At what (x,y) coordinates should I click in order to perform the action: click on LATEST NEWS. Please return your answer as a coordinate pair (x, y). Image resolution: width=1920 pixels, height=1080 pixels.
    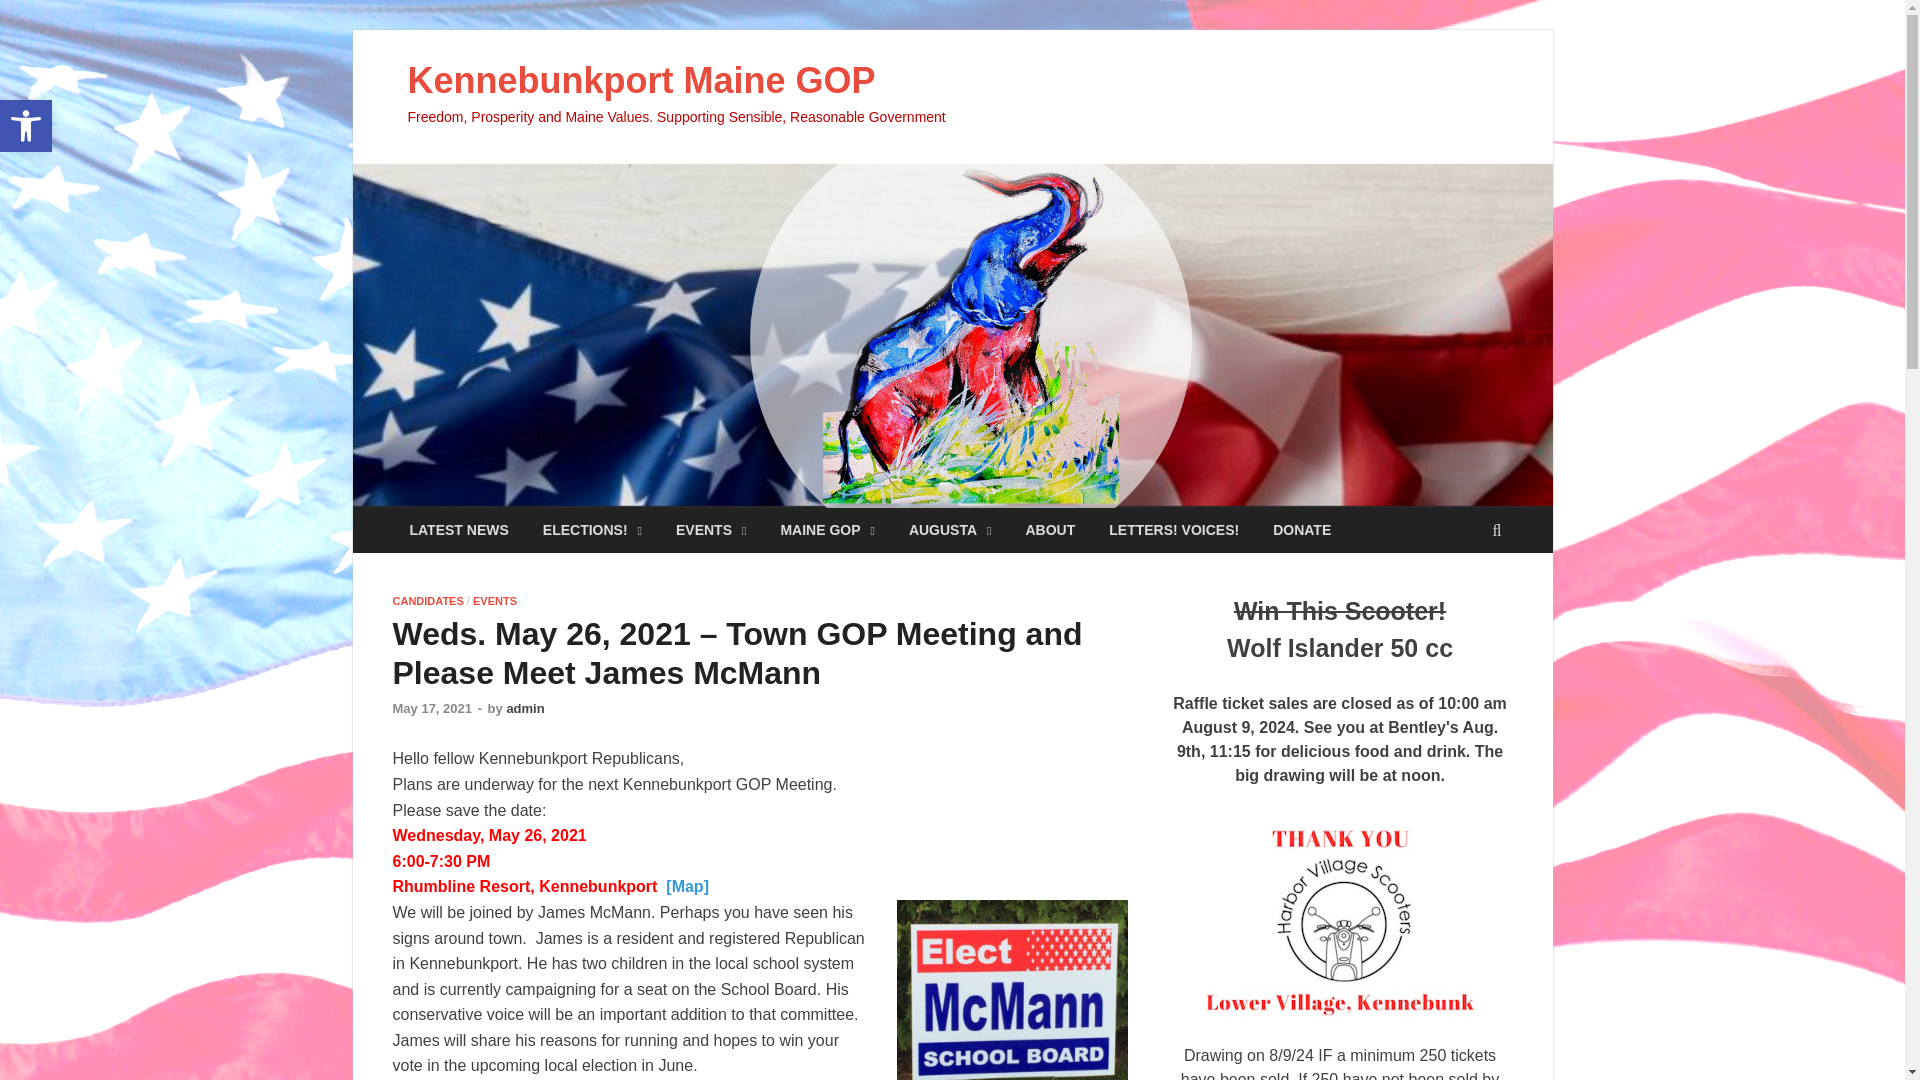
    Looking at the image, I should click on (458, 530).